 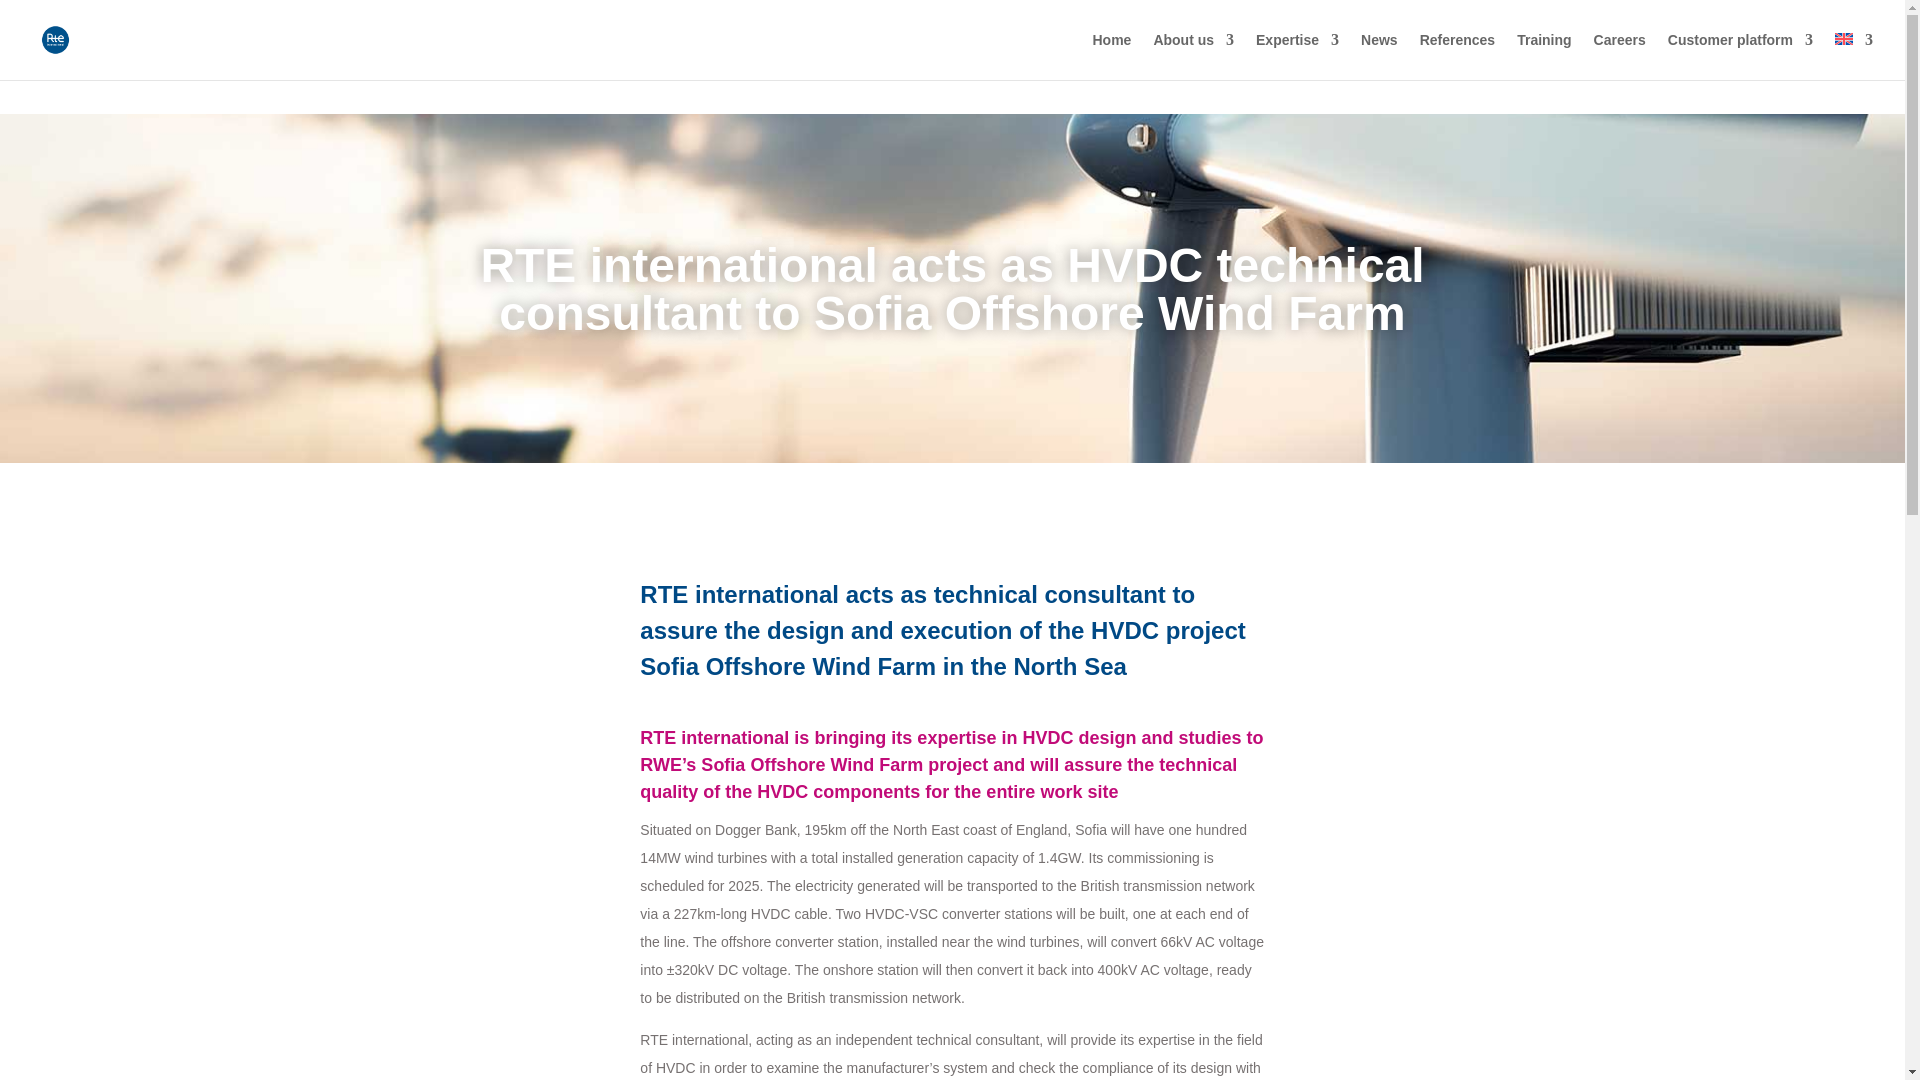 I want to click on Expertise, so click(x=1296, y=56).